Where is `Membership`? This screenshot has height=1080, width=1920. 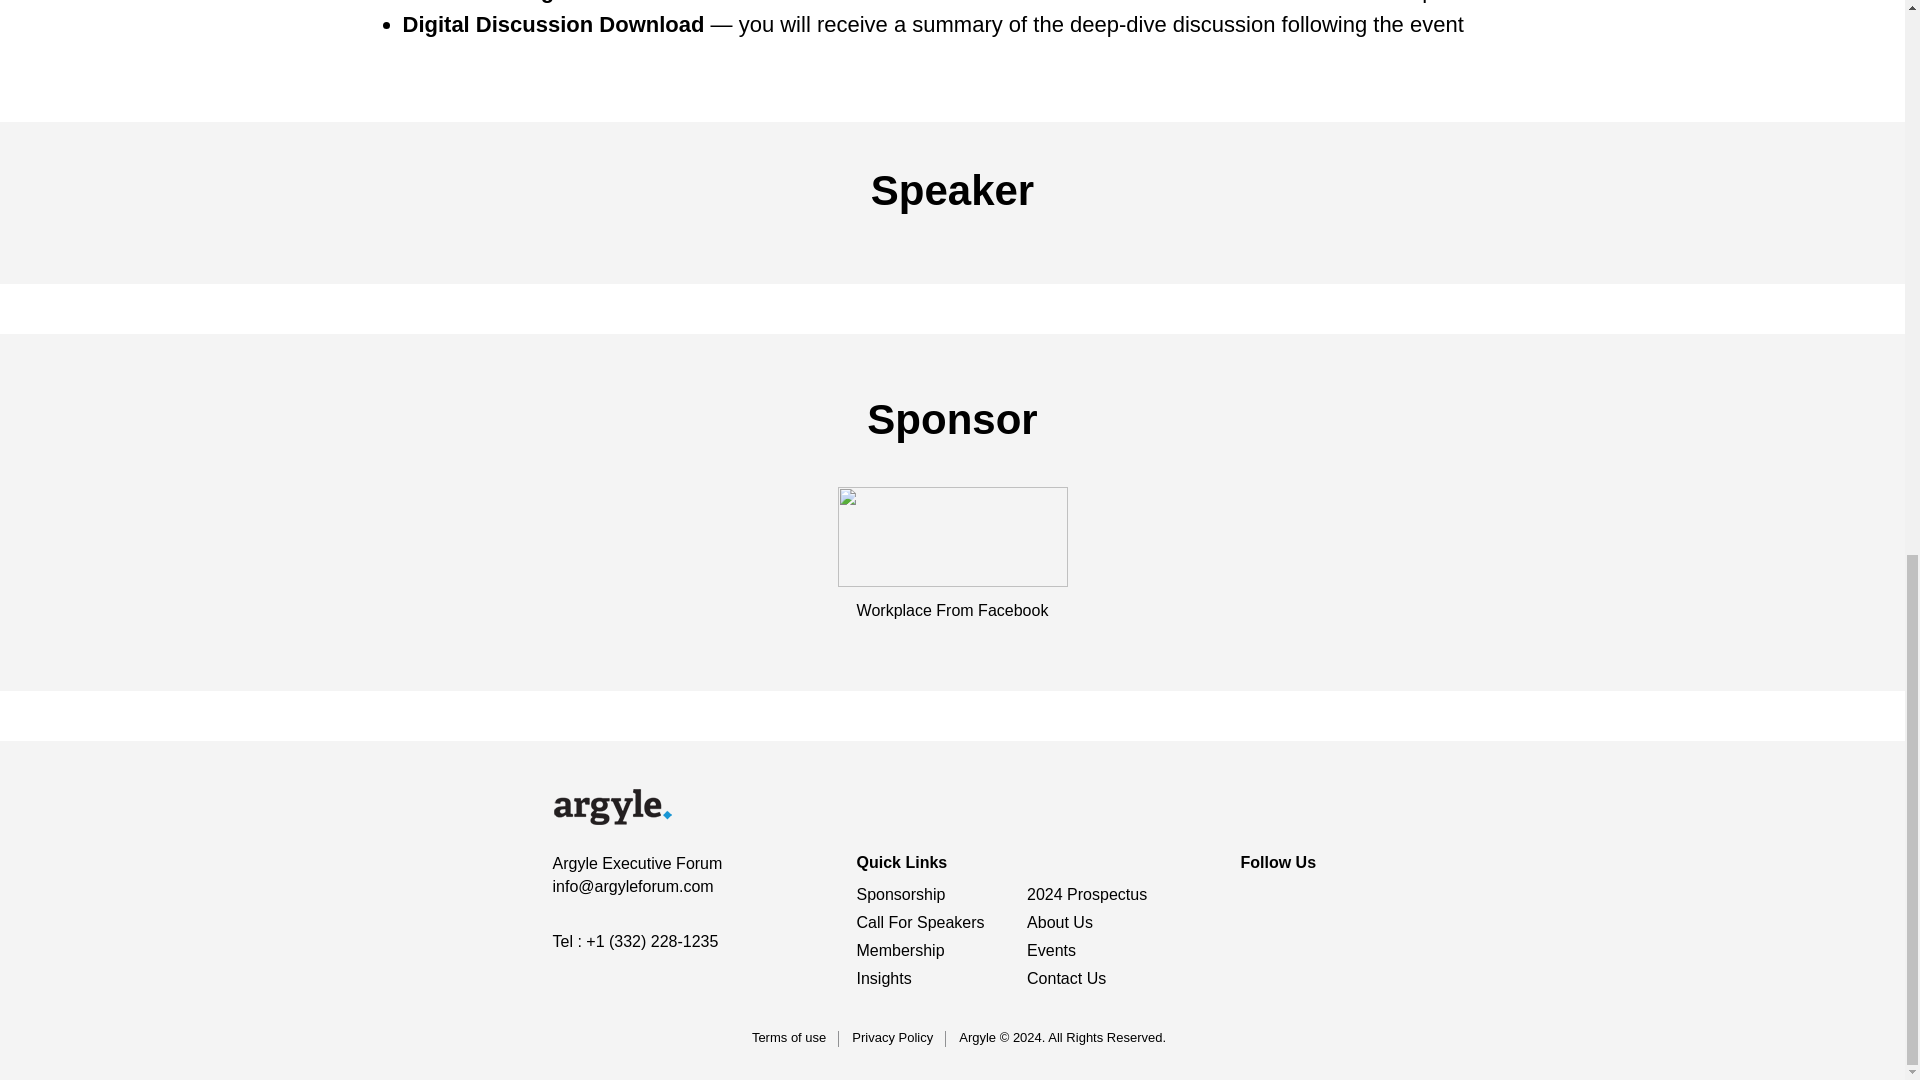 Membership is located at coordinates (900, 950).